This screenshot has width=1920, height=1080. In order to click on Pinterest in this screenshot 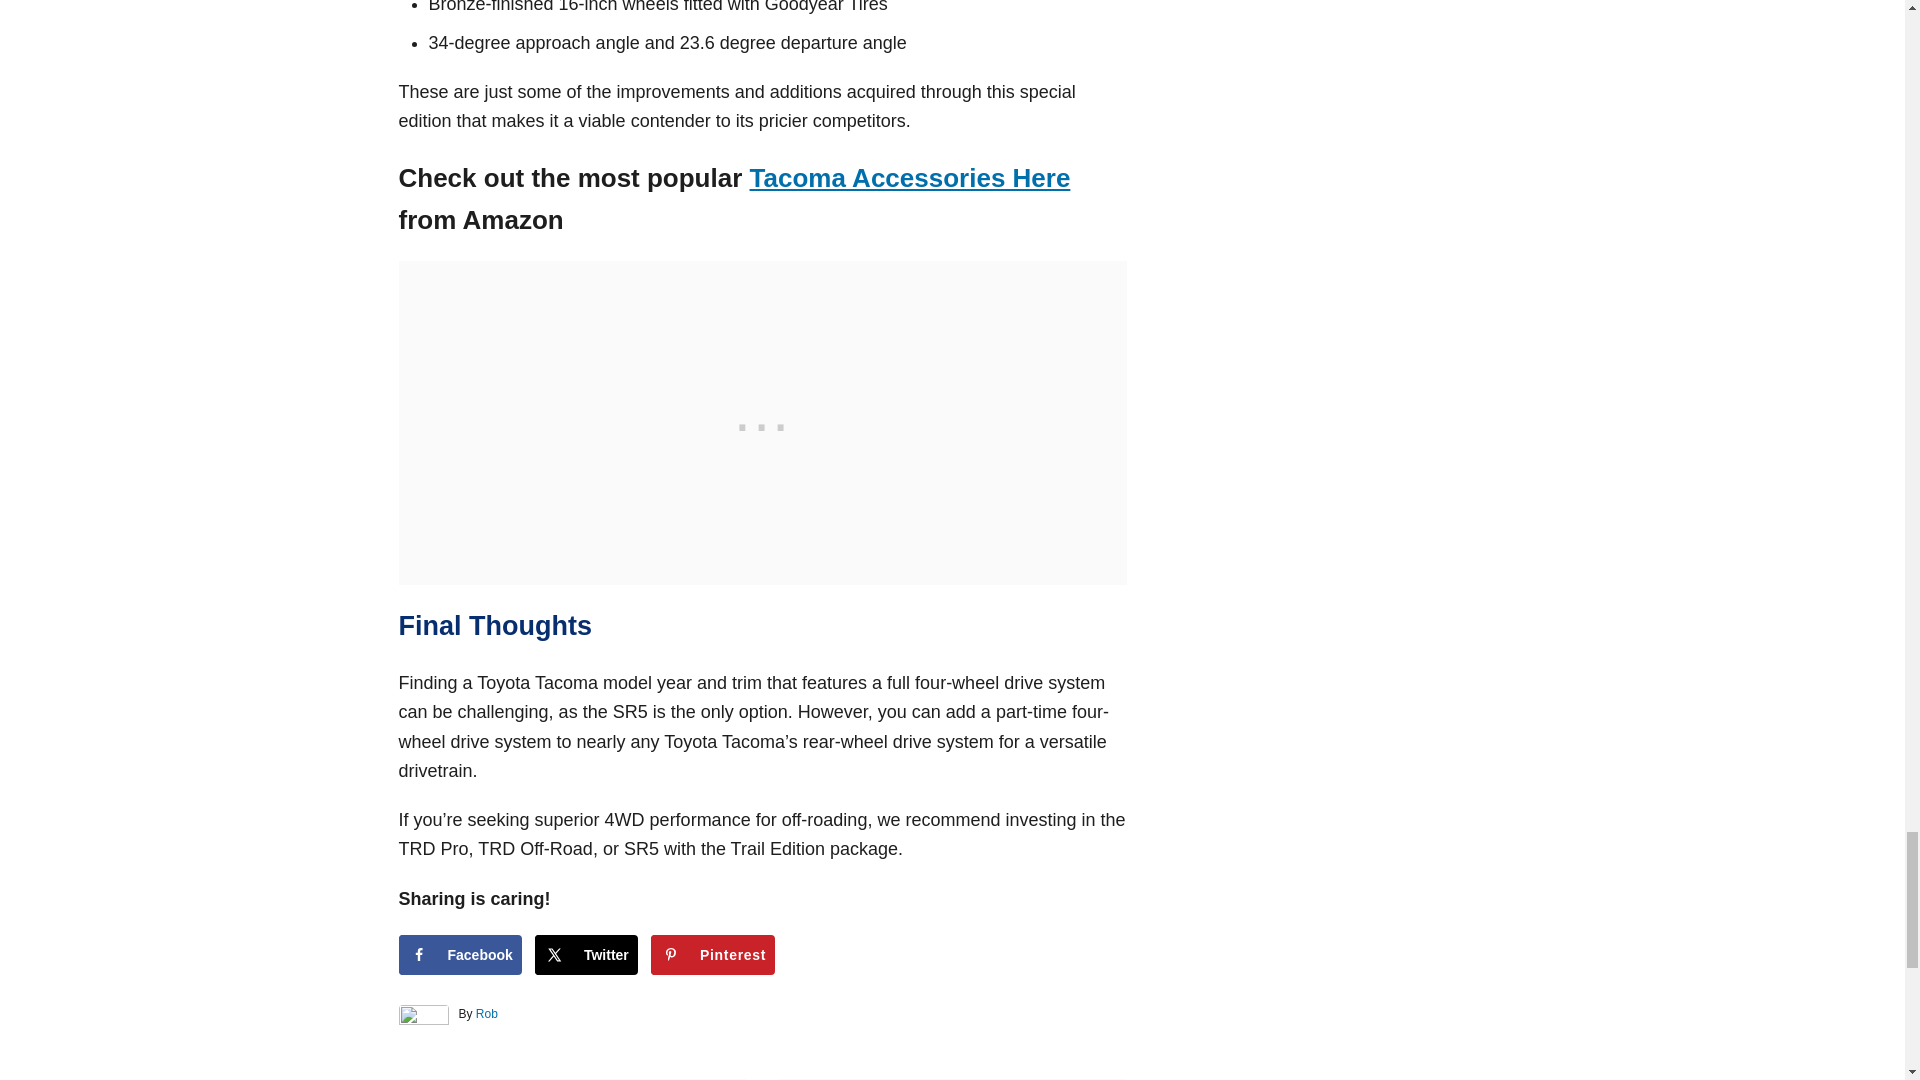, I will do `click(712, 955)`.